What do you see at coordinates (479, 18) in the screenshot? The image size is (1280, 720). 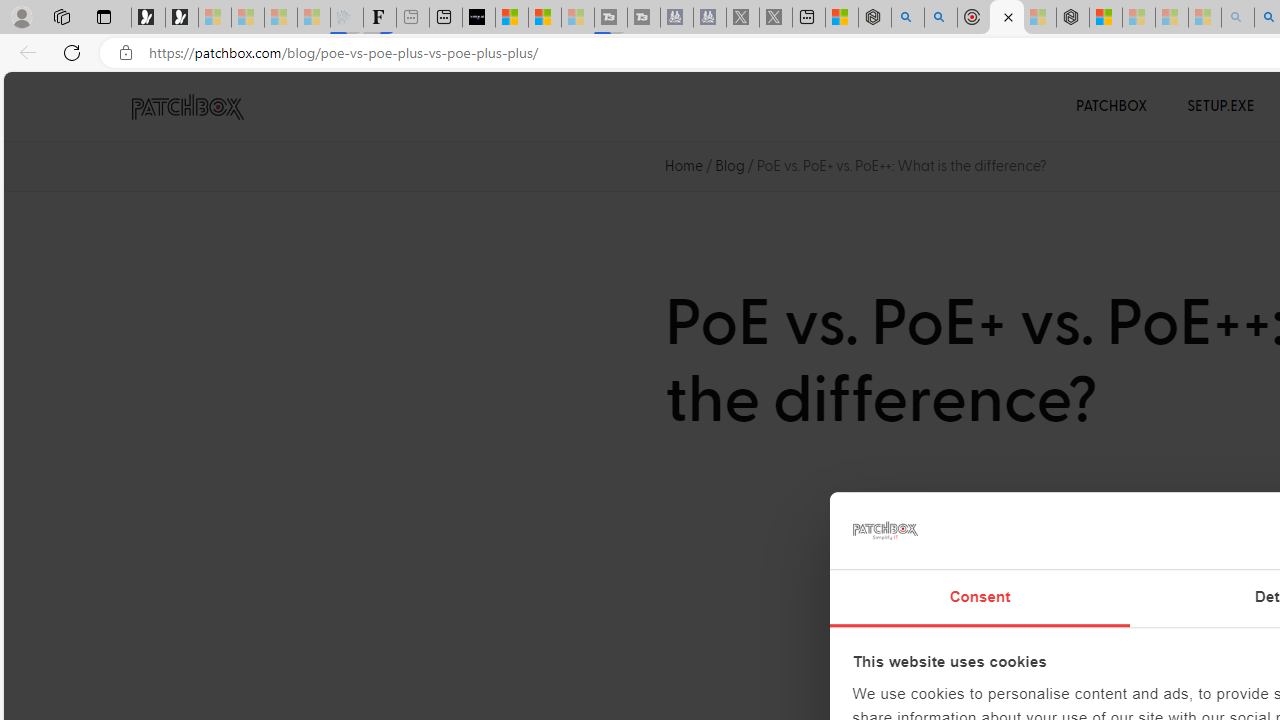 I see `What's the best AI voice generator? - voice.ai` at bounding box center [479, 18].